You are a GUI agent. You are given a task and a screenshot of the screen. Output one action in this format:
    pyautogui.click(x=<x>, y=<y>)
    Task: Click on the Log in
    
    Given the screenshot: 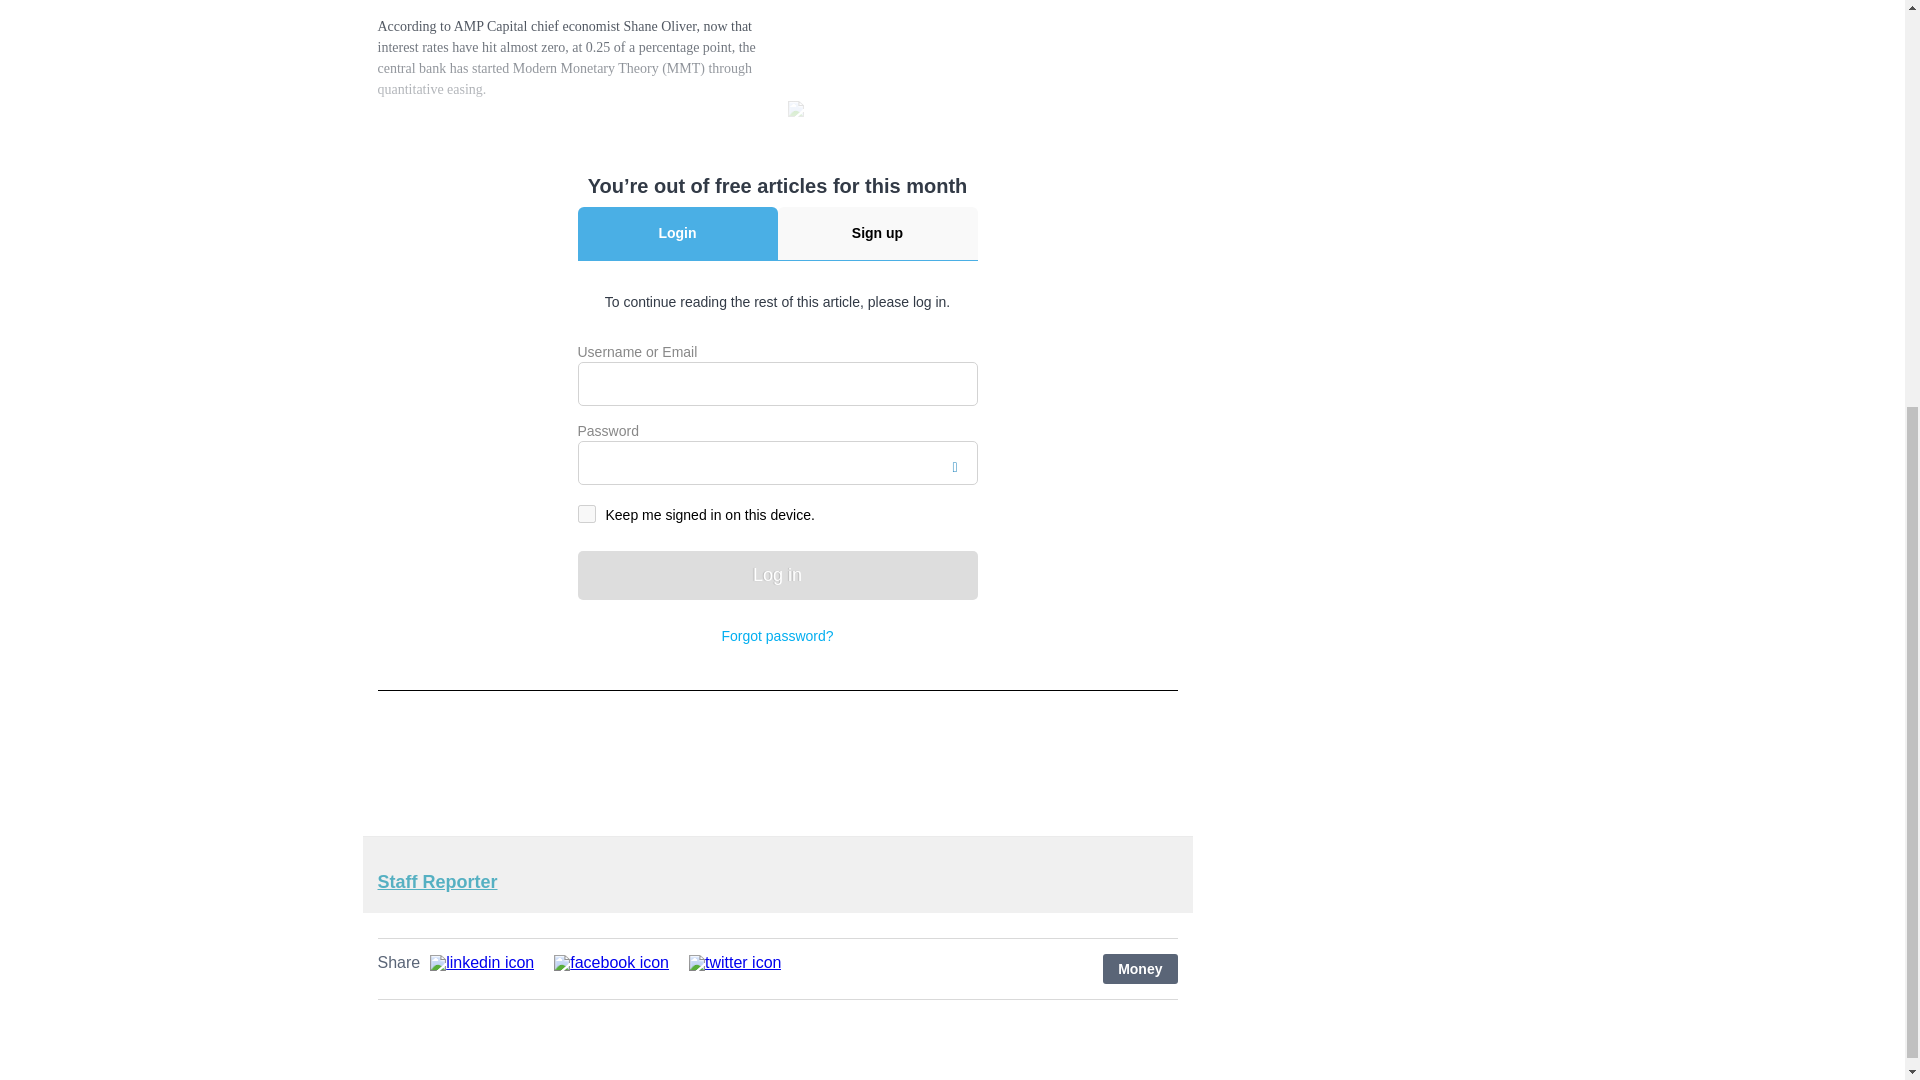 What is the action you would take?
    pyautogui.click(x=777, y=575)
    